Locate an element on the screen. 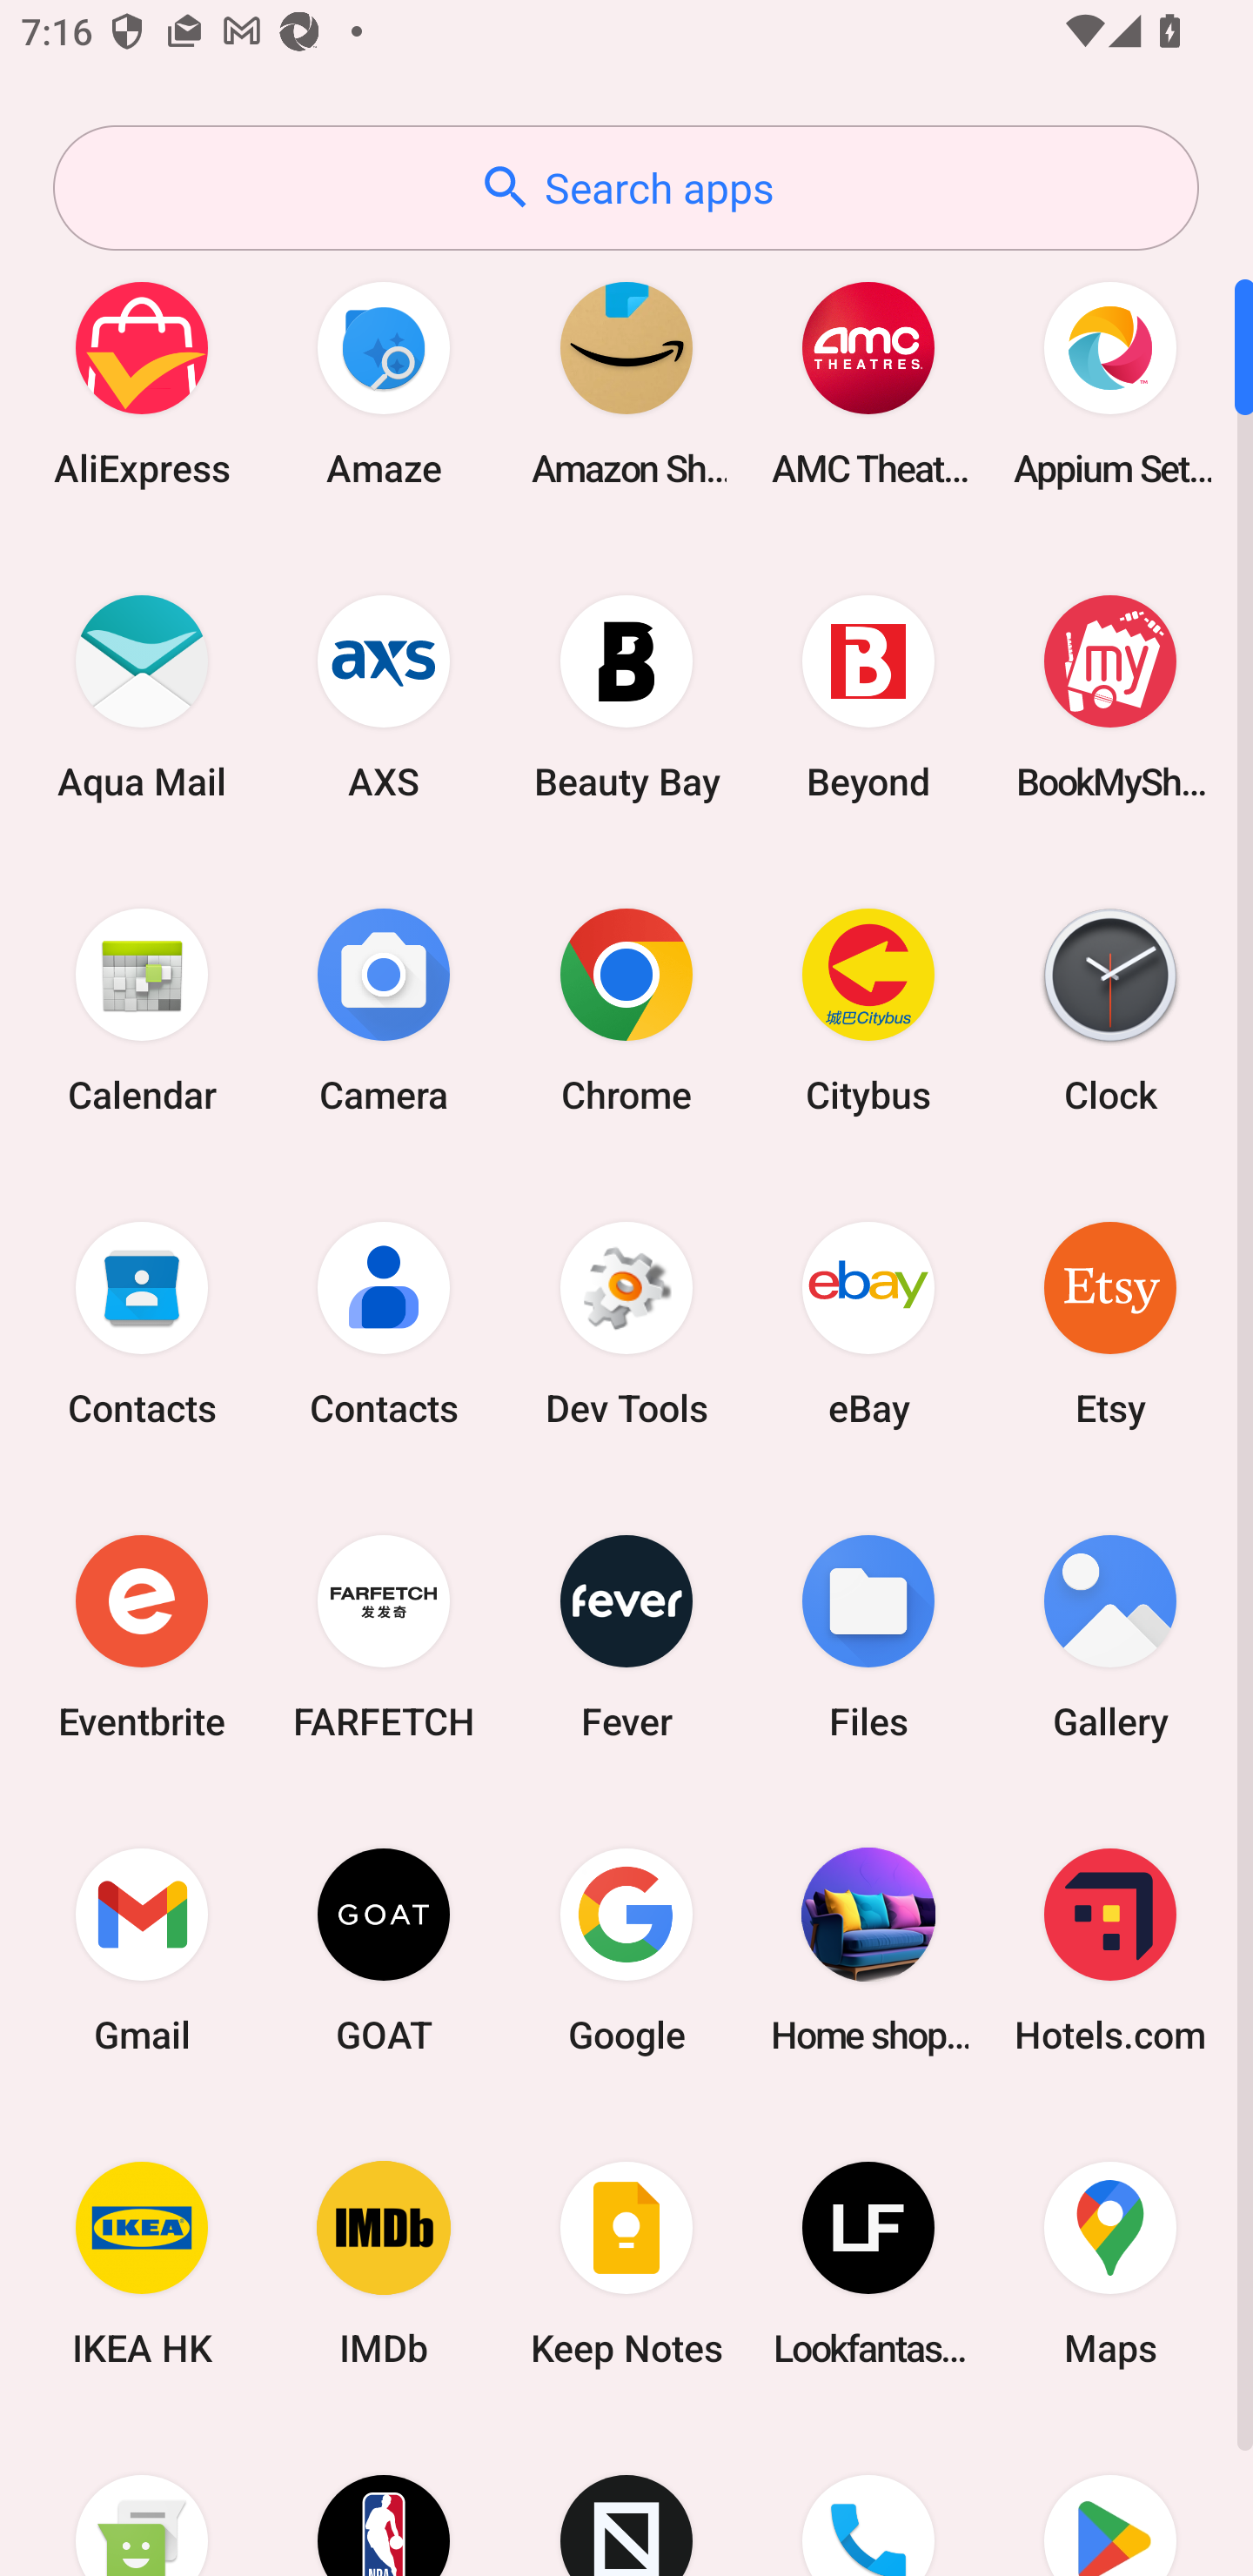 The image size is (1253, 2576). Appium Settings is located at coordinates (1110, 383).